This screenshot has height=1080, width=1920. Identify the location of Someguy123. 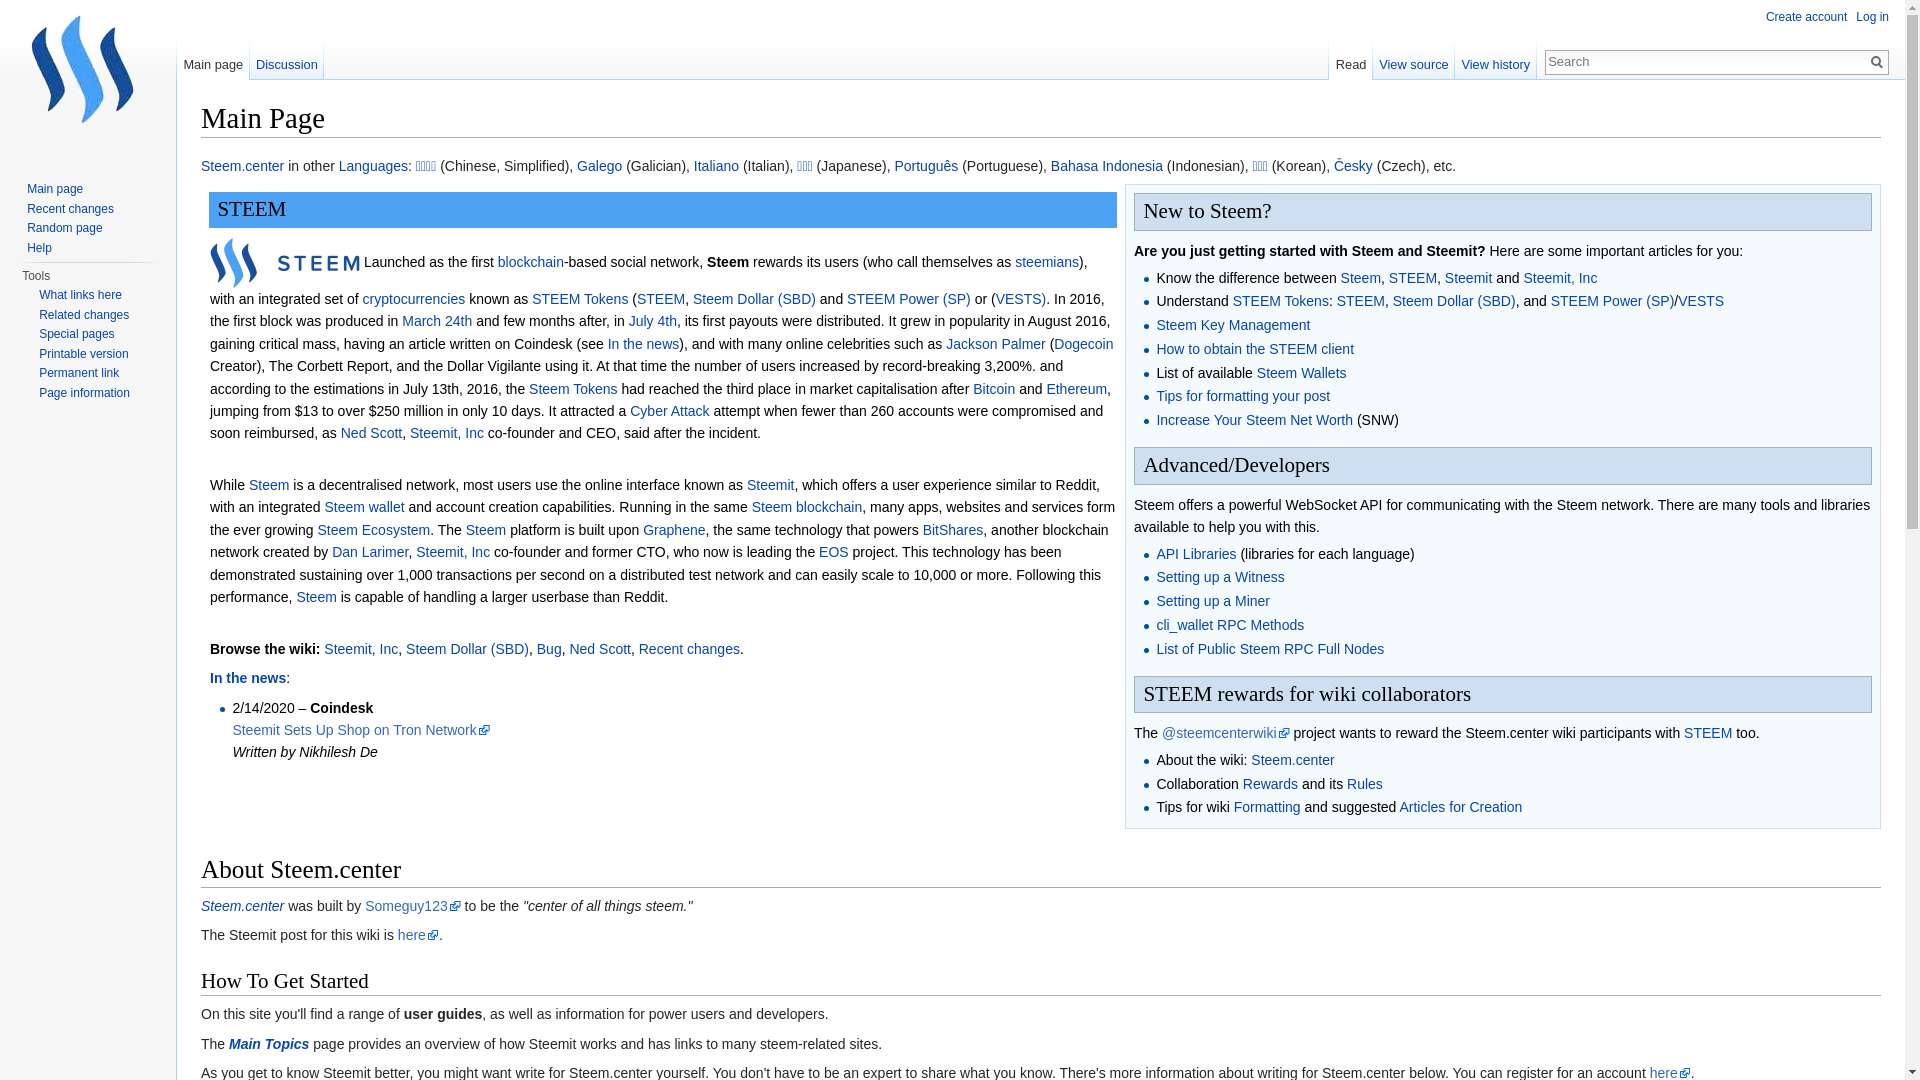
(413, 906).